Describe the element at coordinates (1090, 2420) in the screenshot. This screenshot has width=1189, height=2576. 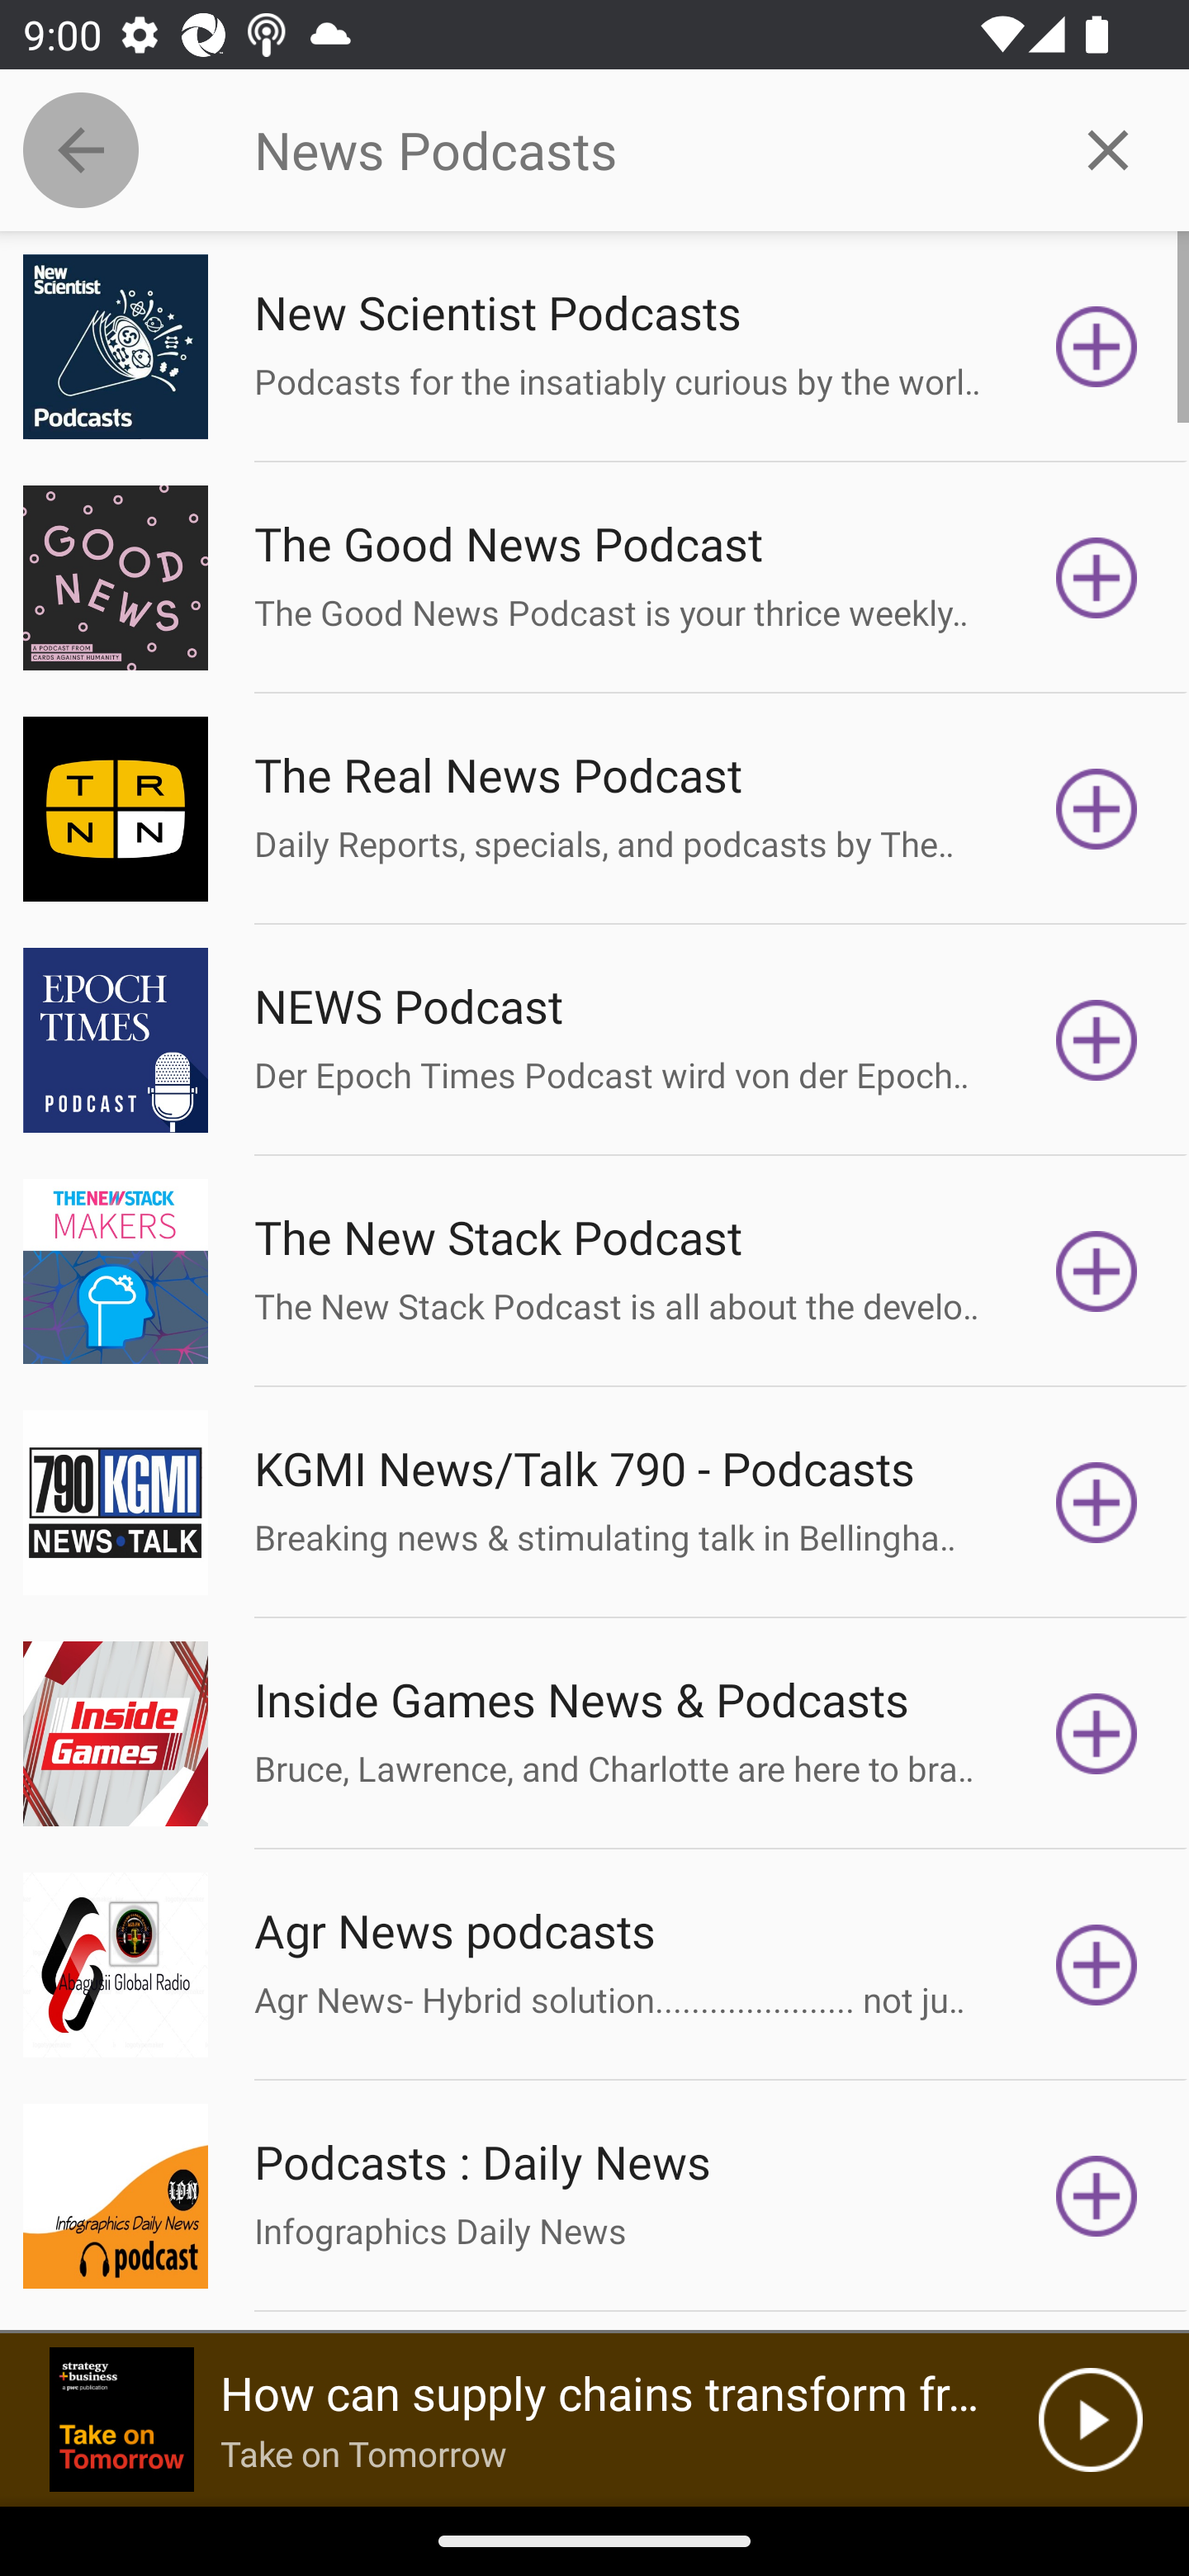
I see `Play` at that location.